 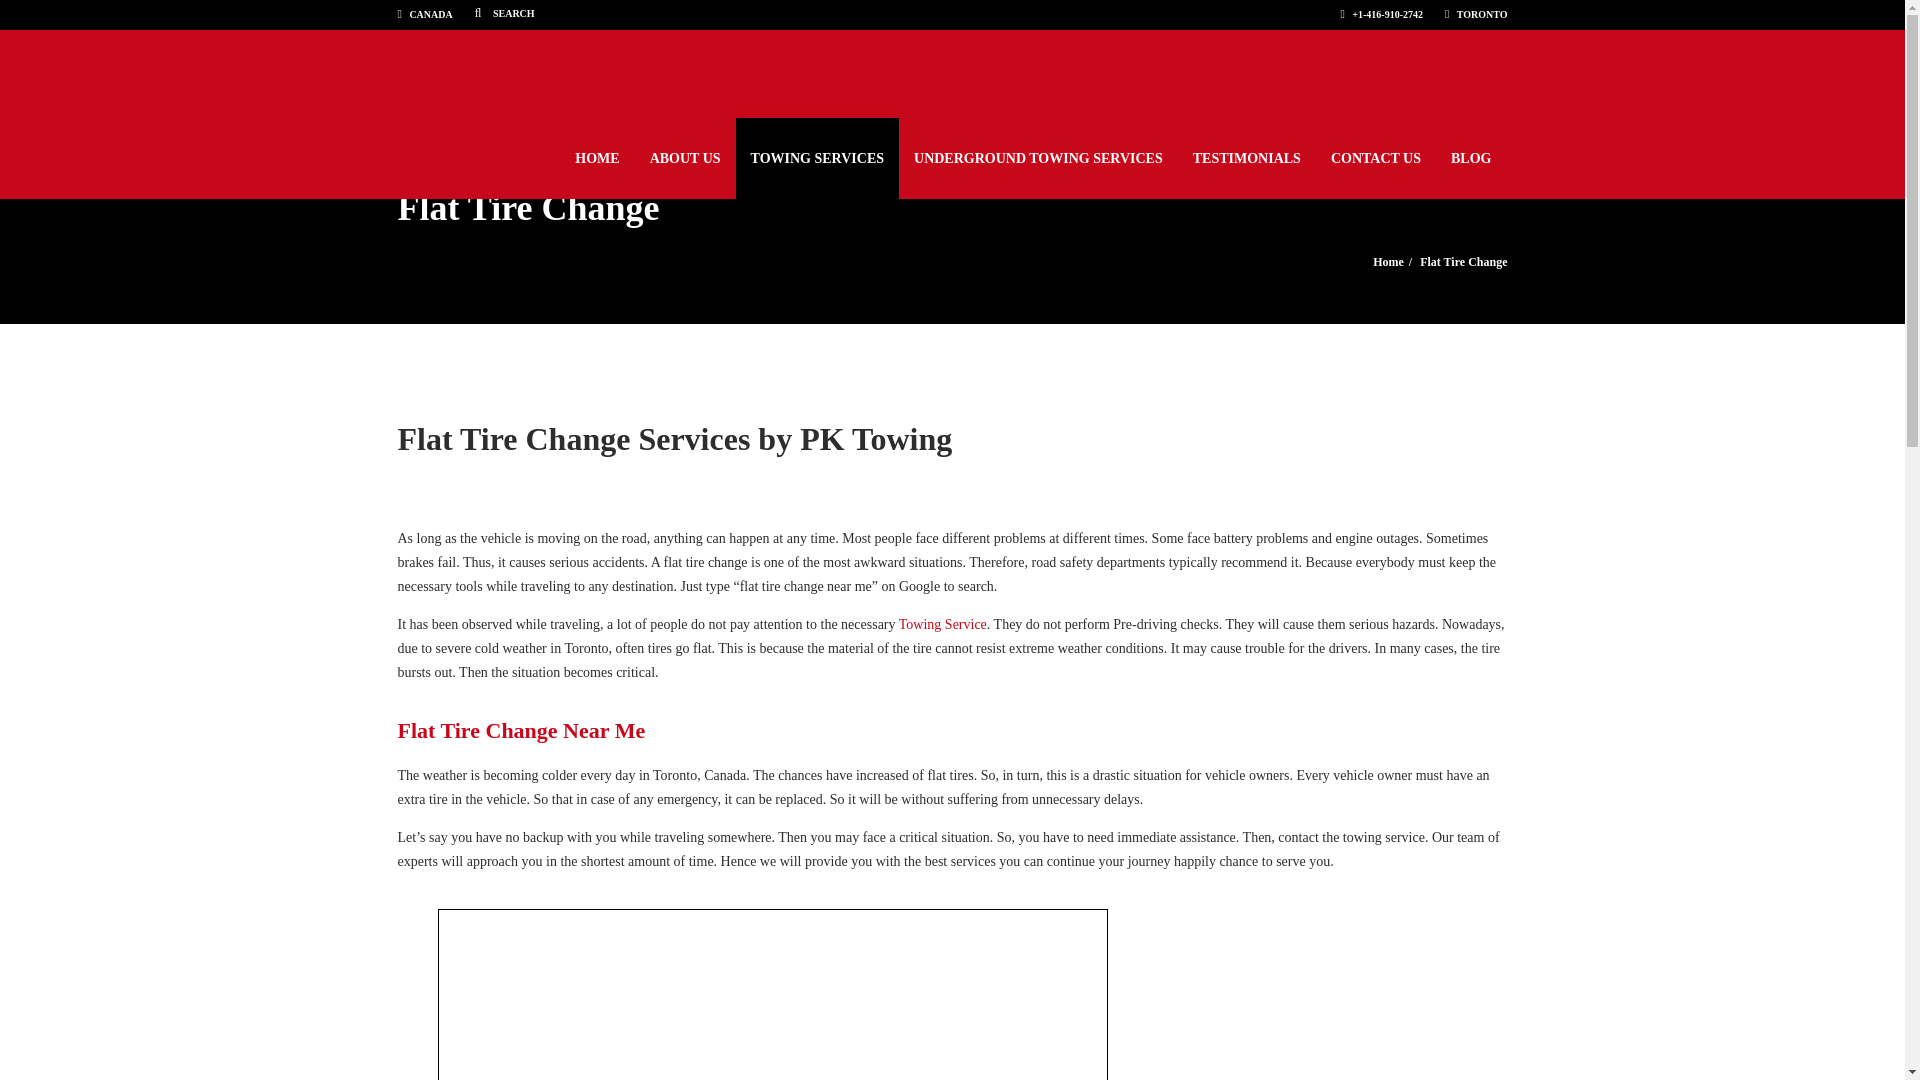 I want to click on DigiCan.ca, so click(x=840, y=12).